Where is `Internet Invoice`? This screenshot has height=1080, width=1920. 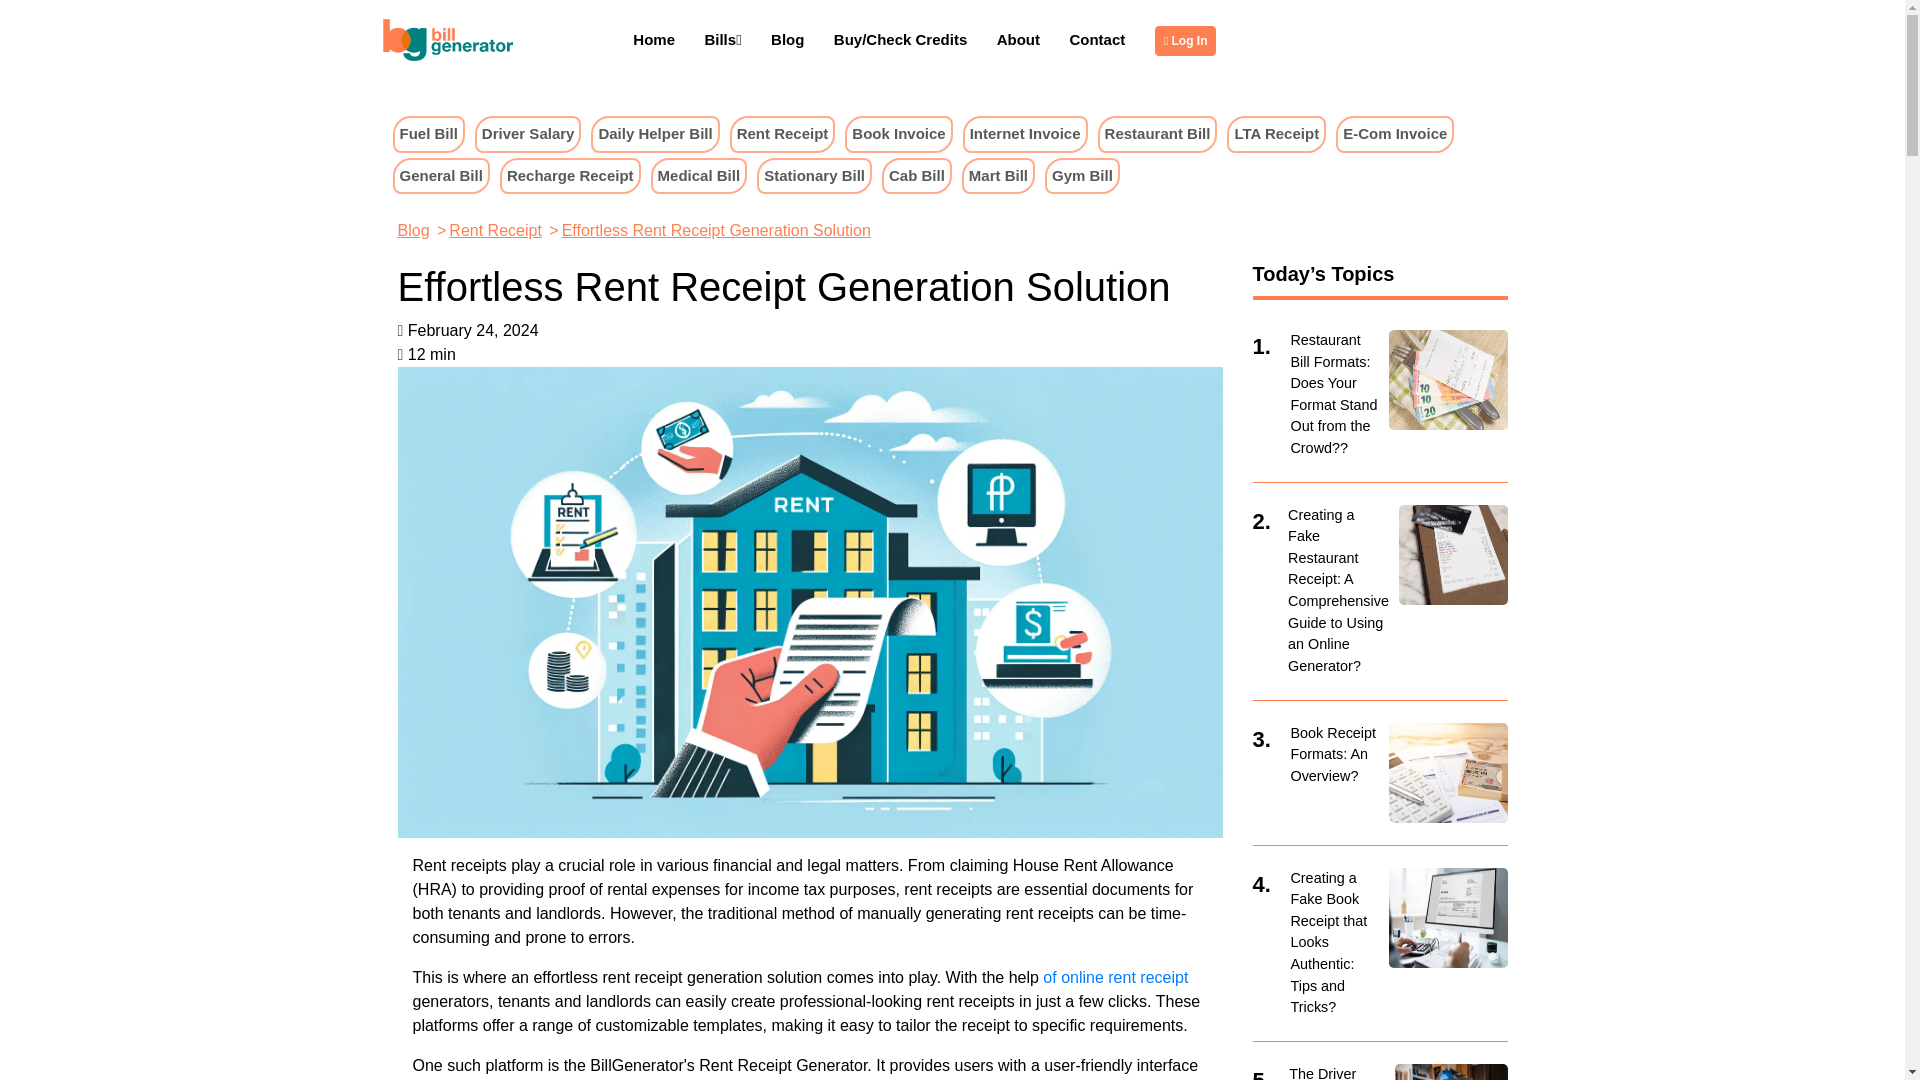
Internet Invoice is located at coordinates (1026, 134).